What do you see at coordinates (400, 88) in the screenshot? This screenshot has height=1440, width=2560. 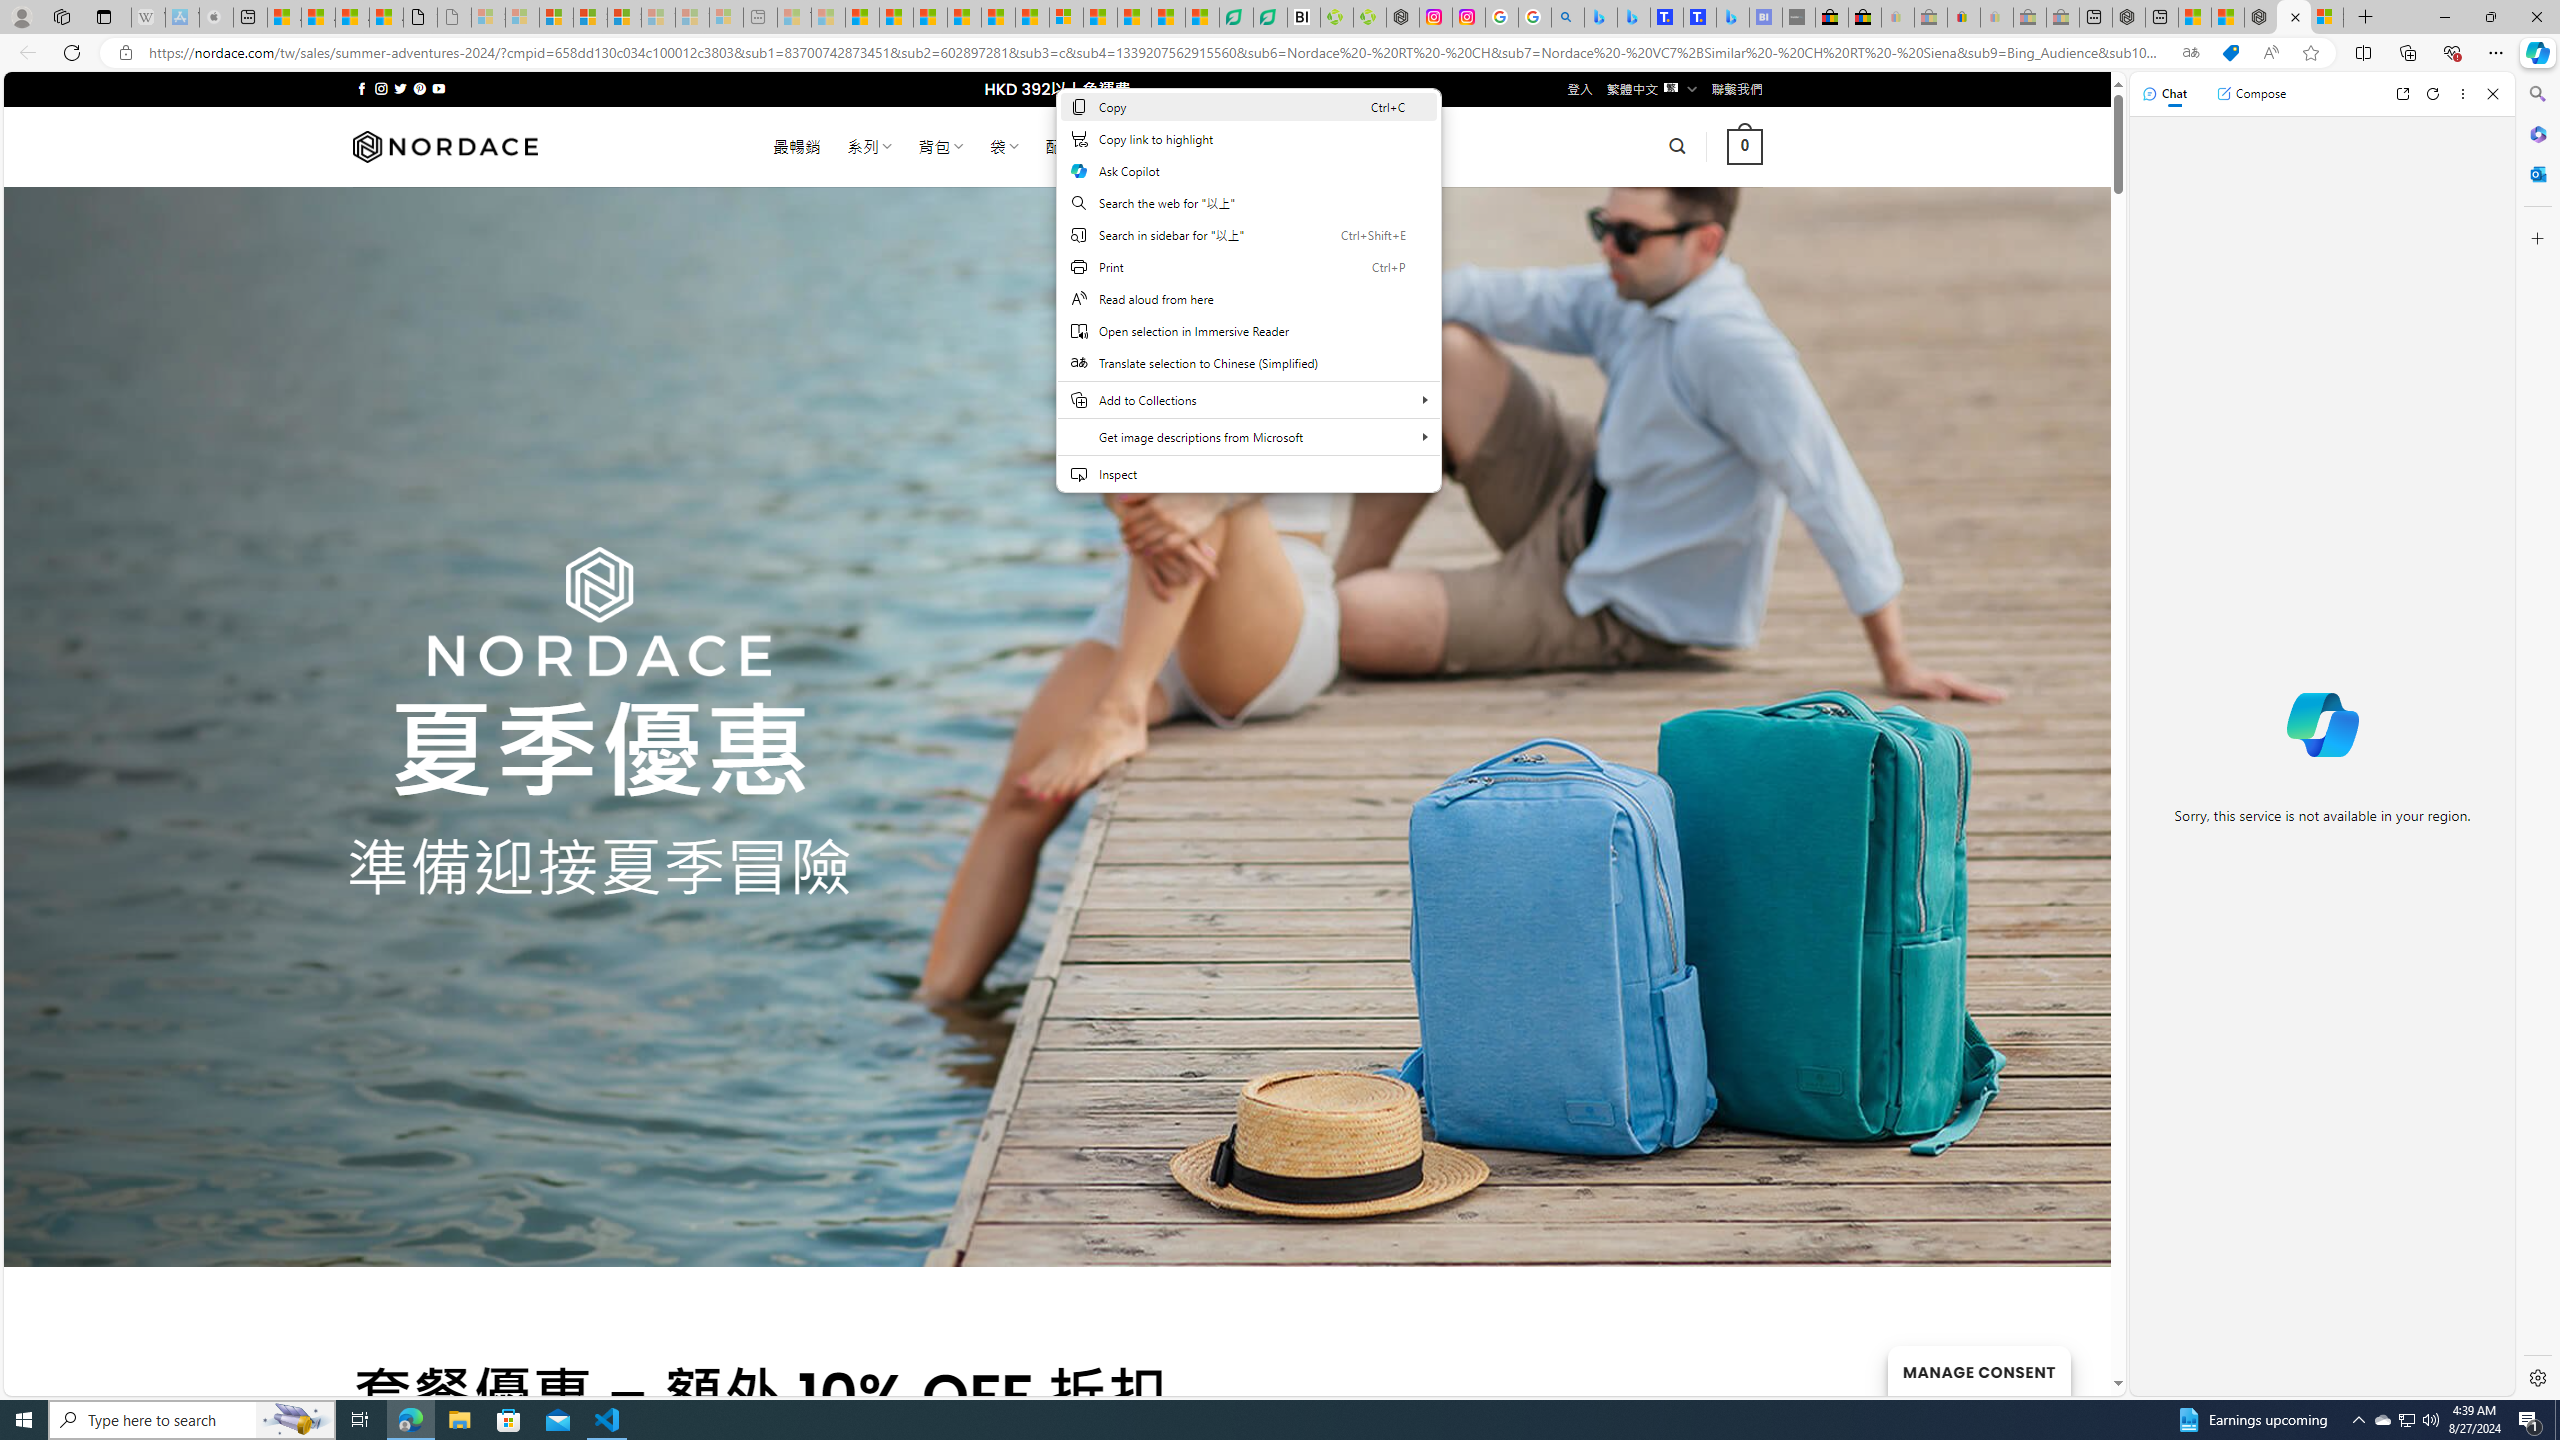 I see `Follow on Twitter` at bounding box center [400, 88].